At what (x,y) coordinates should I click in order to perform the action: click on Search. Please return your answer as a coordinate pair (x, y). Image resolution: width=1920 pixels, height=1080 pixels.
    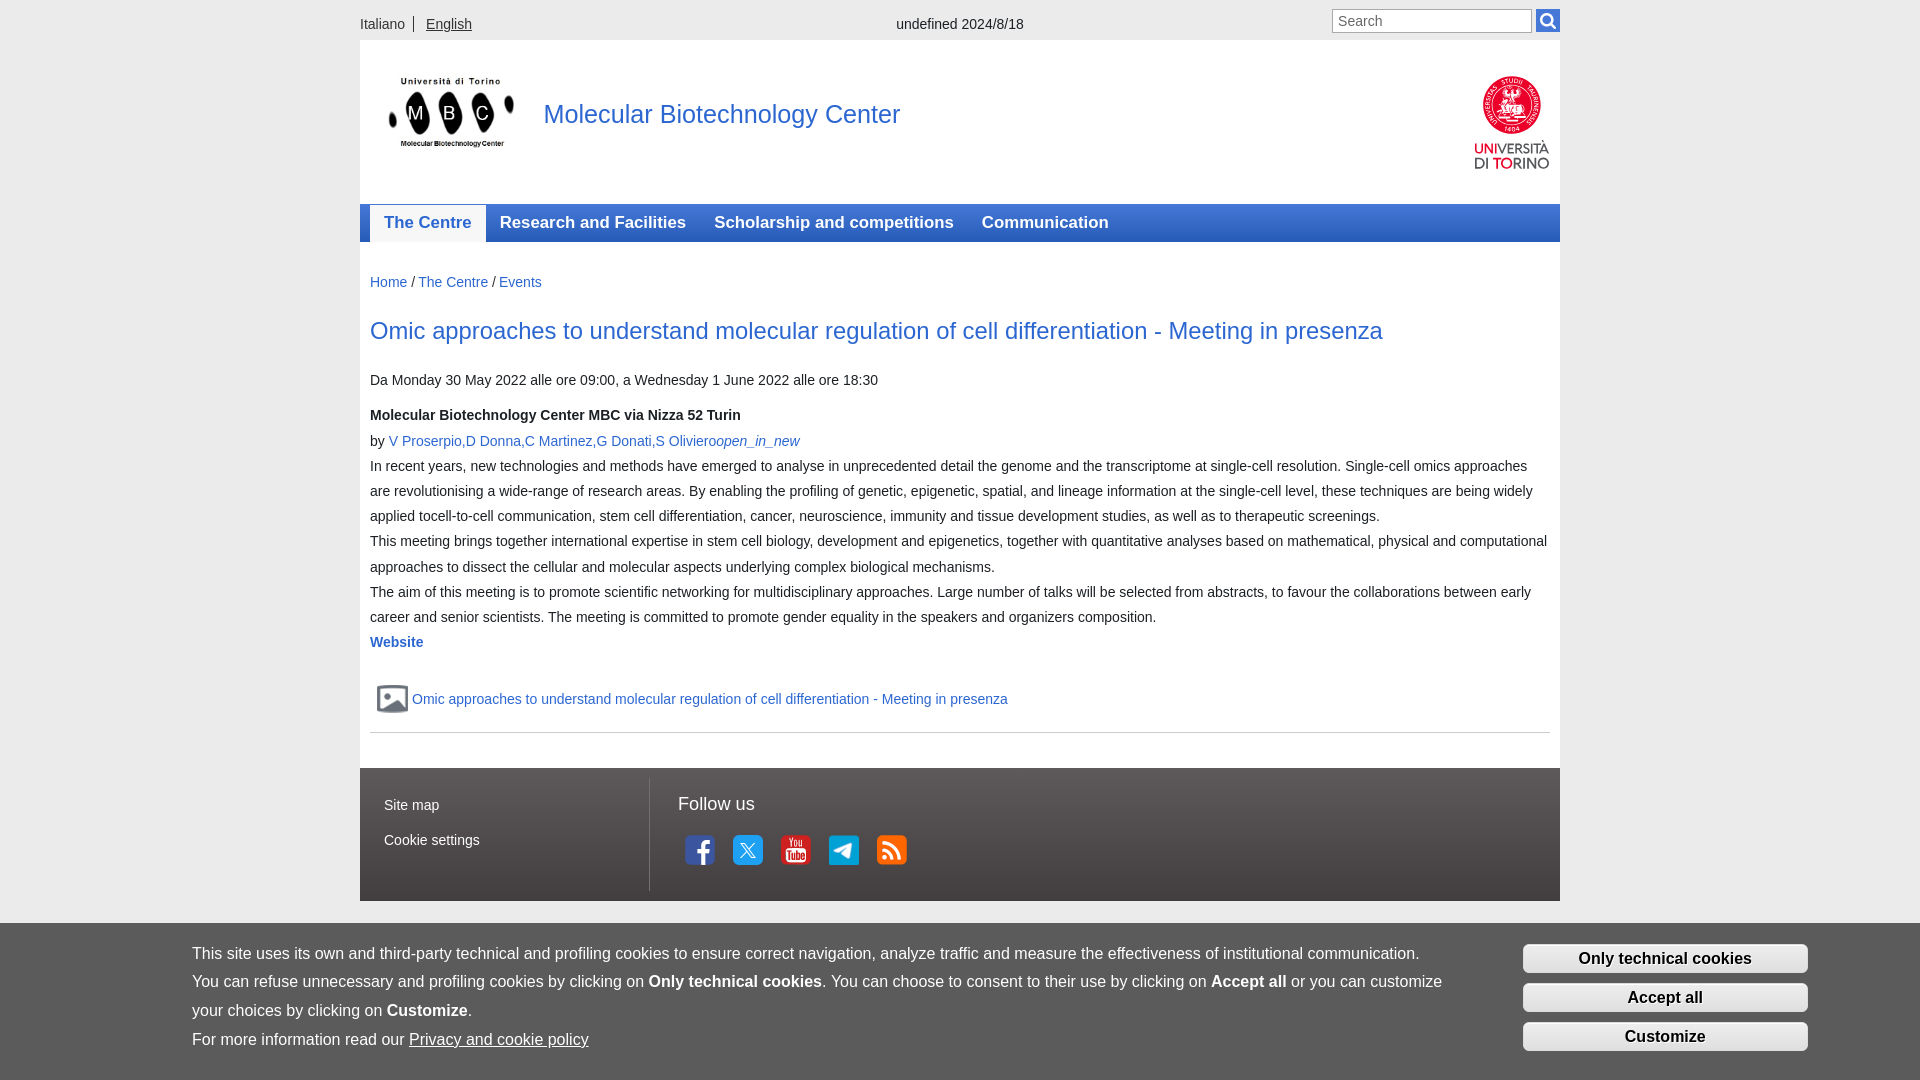
    Looking at the image, I should click on (1548, 20).